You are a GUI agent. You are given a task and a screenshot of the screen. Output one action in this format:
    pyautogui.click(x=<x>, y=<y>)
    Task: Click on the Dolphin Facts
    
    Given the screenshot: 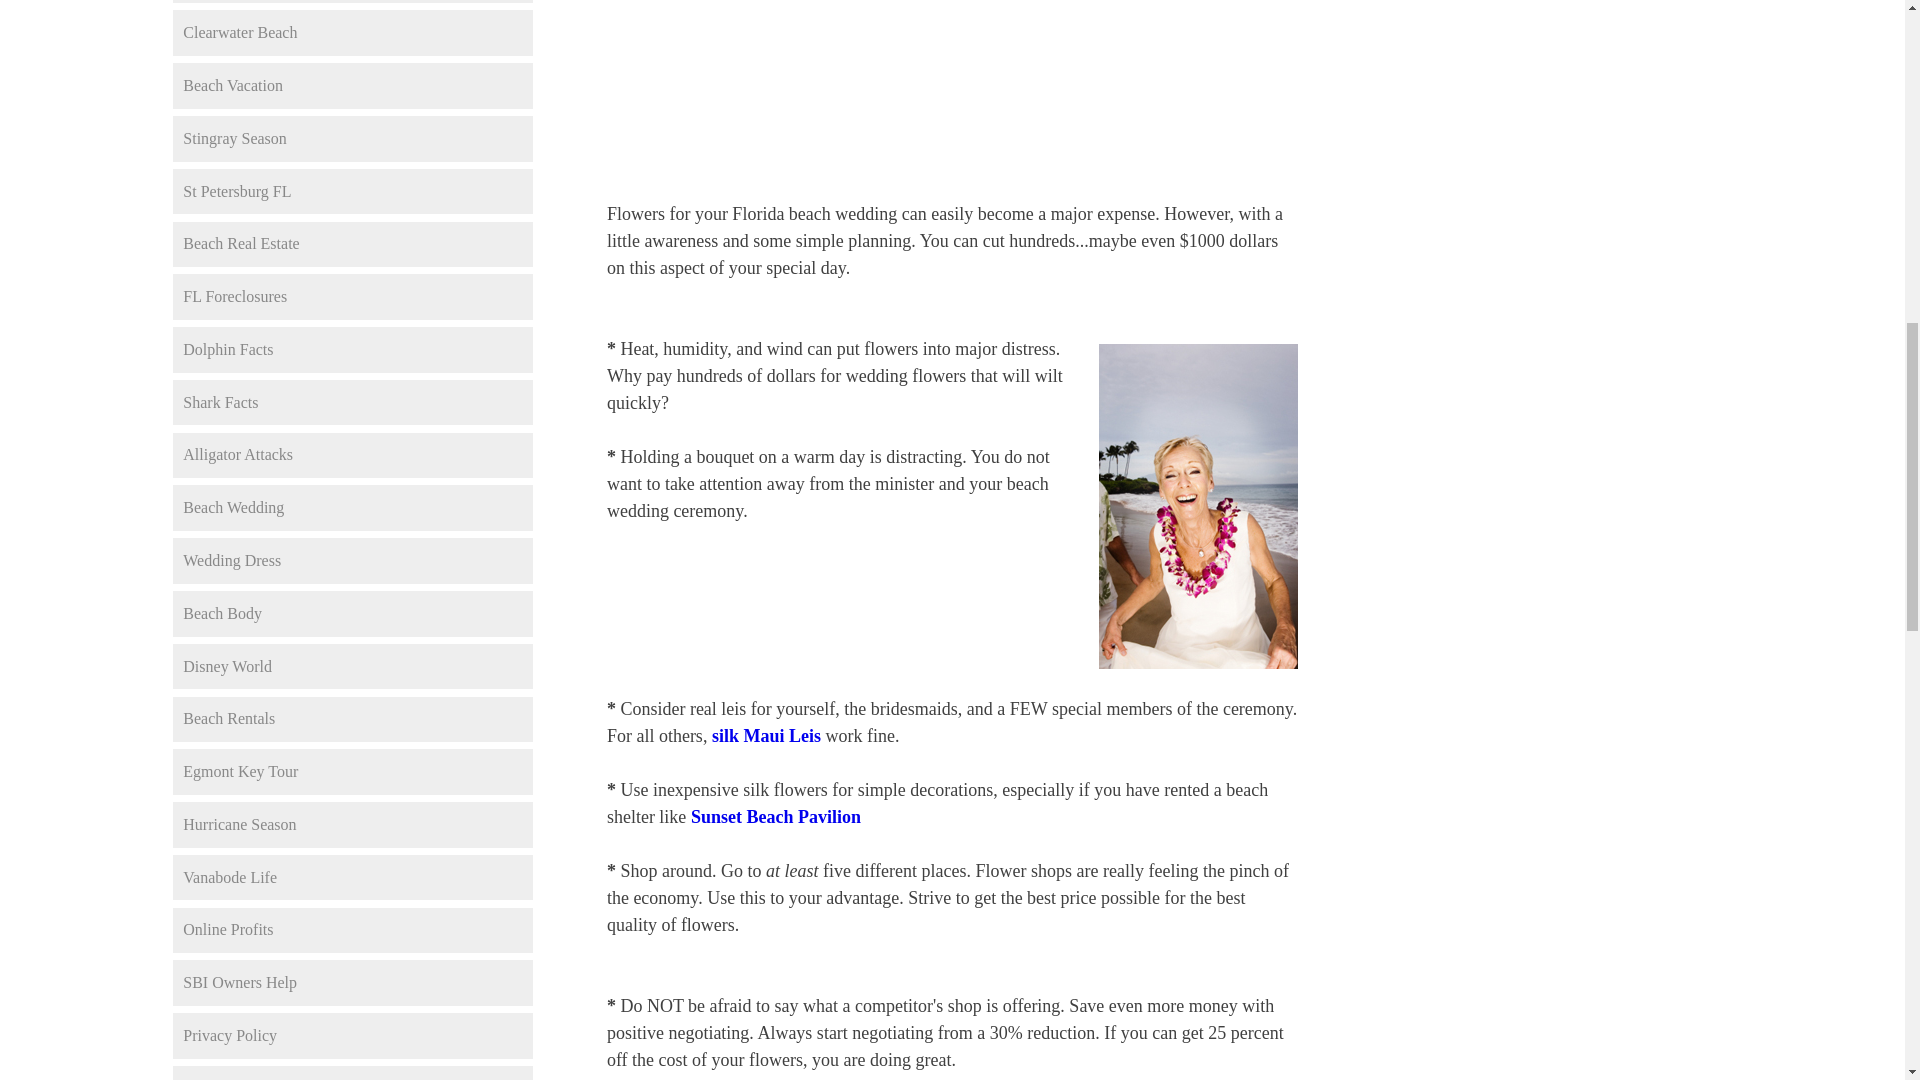 What is the action you would take?
    pyautogui.click(x=352, y=350)
    